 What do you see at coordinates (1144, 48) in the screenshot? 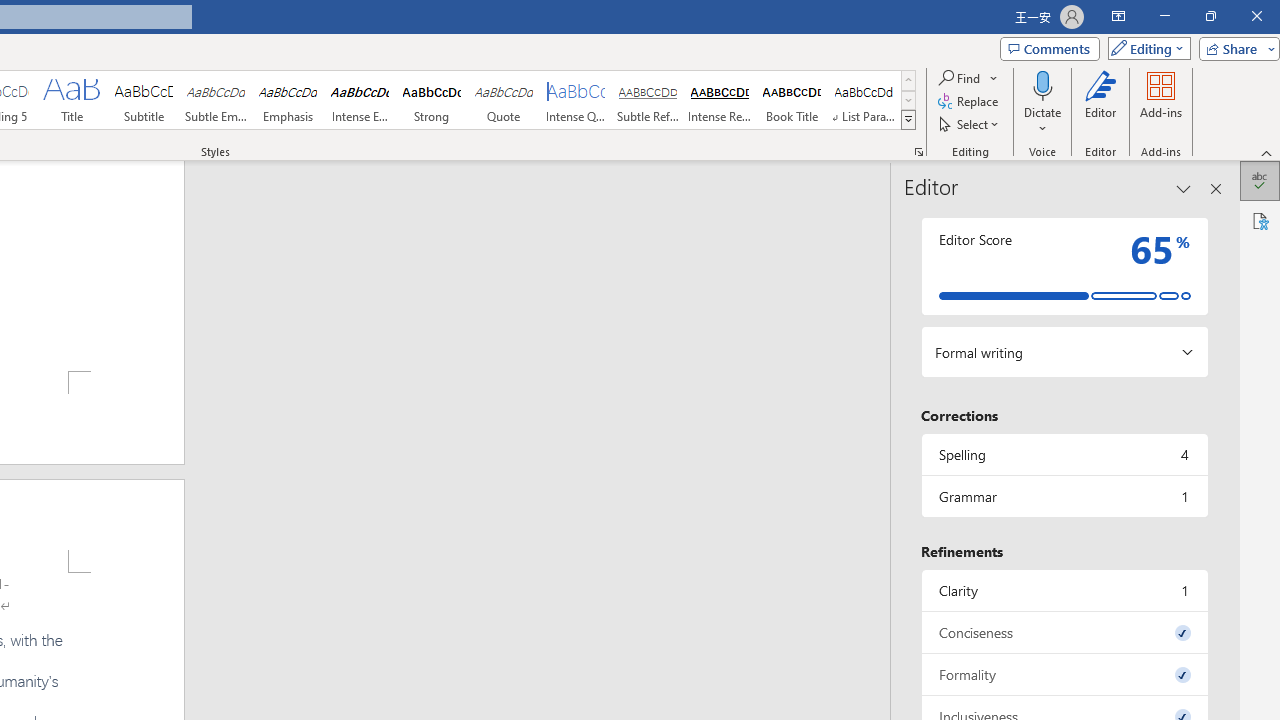
I see `Editing` at bounding box center [1144, 48].